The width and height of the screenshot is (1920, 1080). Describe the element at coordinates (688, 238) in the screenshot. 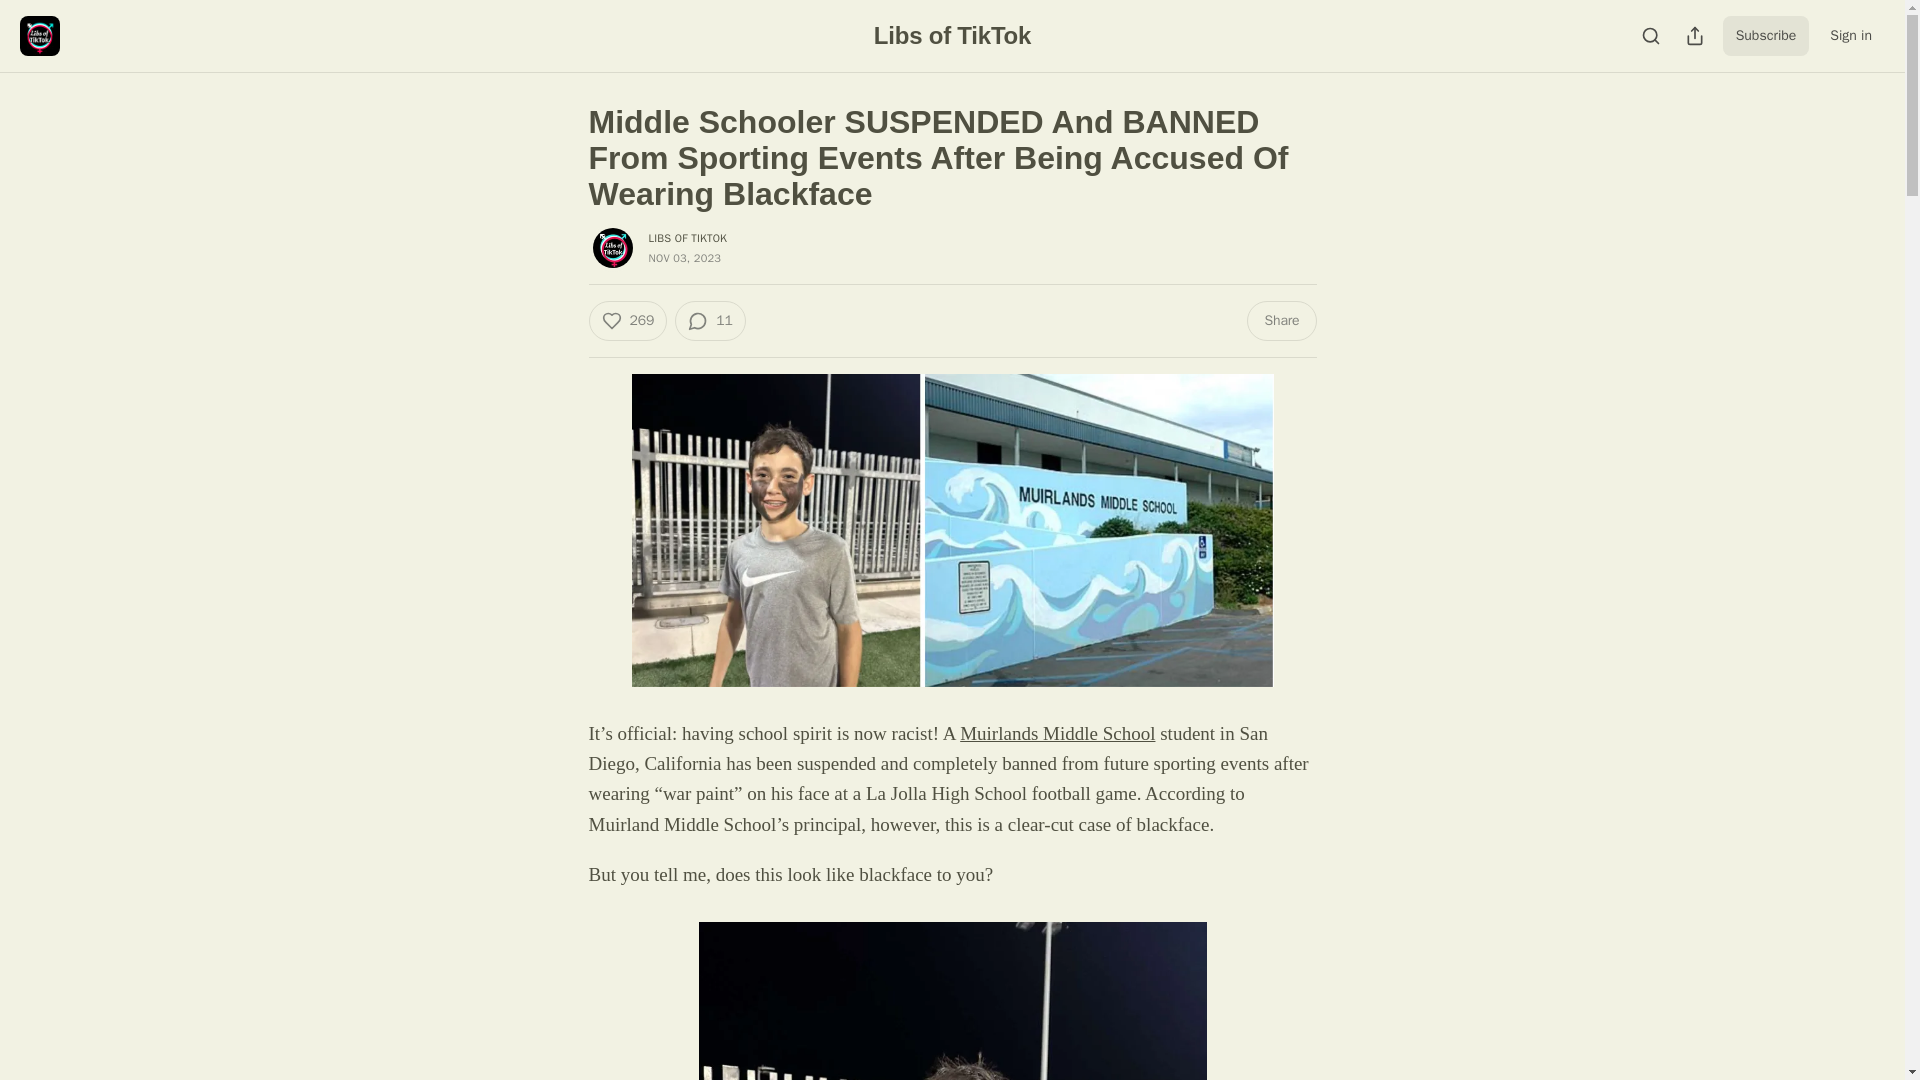

I see `LIBS OF TIKTOK` at that location.